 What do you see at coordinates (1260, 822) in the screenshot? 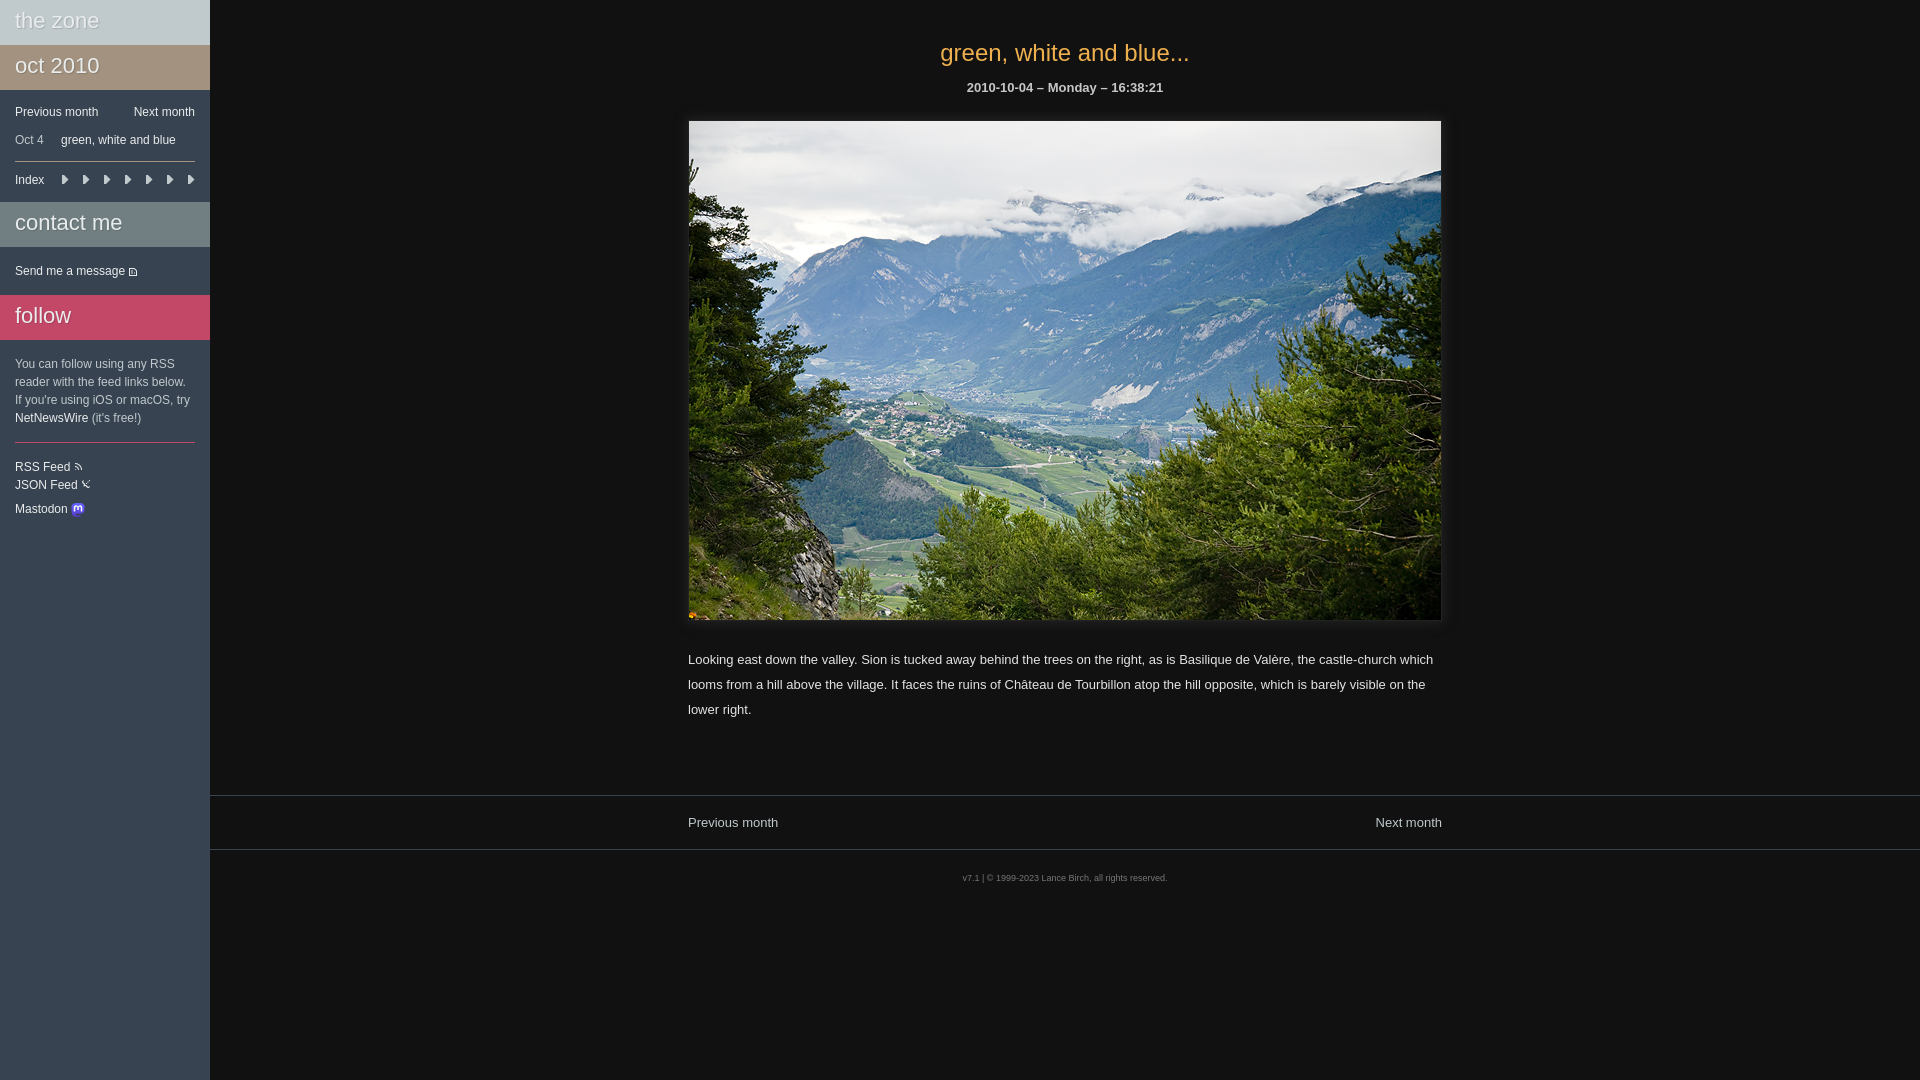
I see `Next month` at bounding box center [1260, 822].